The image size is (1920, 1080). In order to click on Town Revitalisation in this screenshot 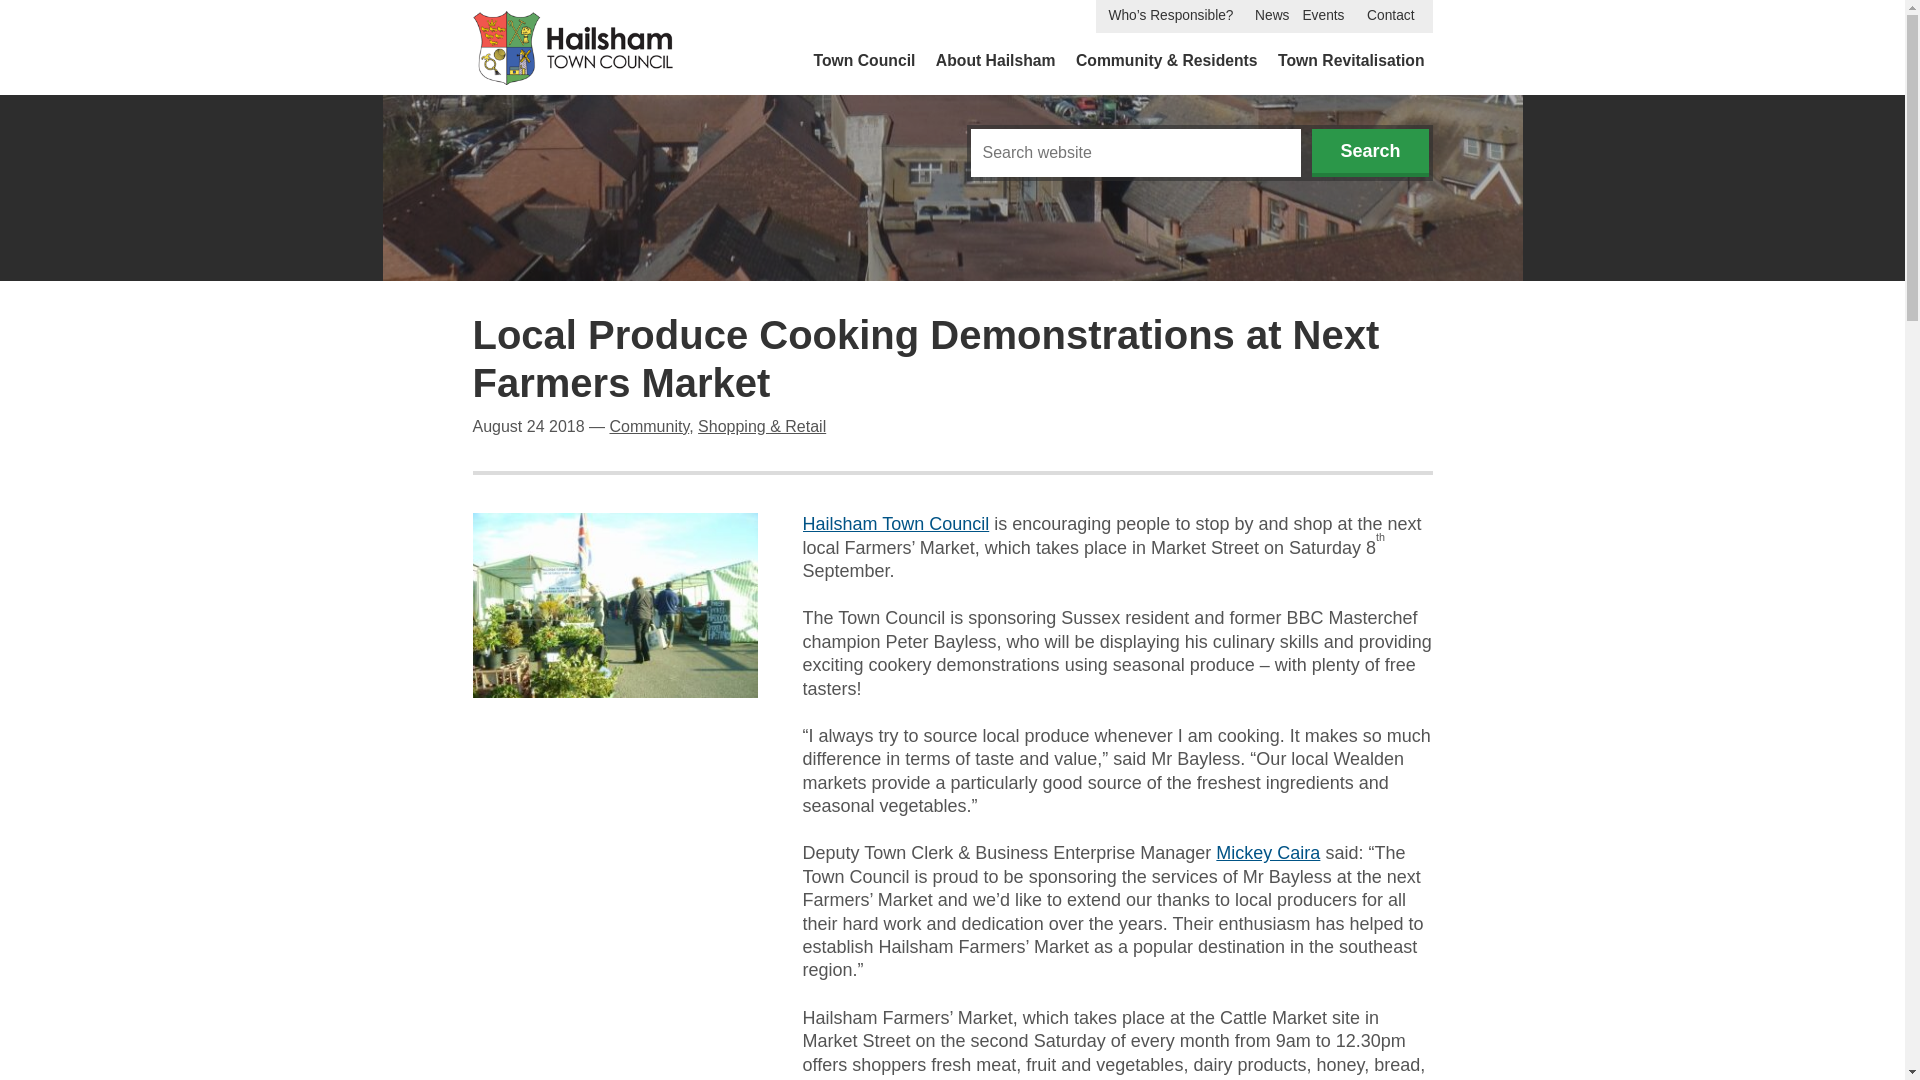, I will do `click(1350, 60)`.